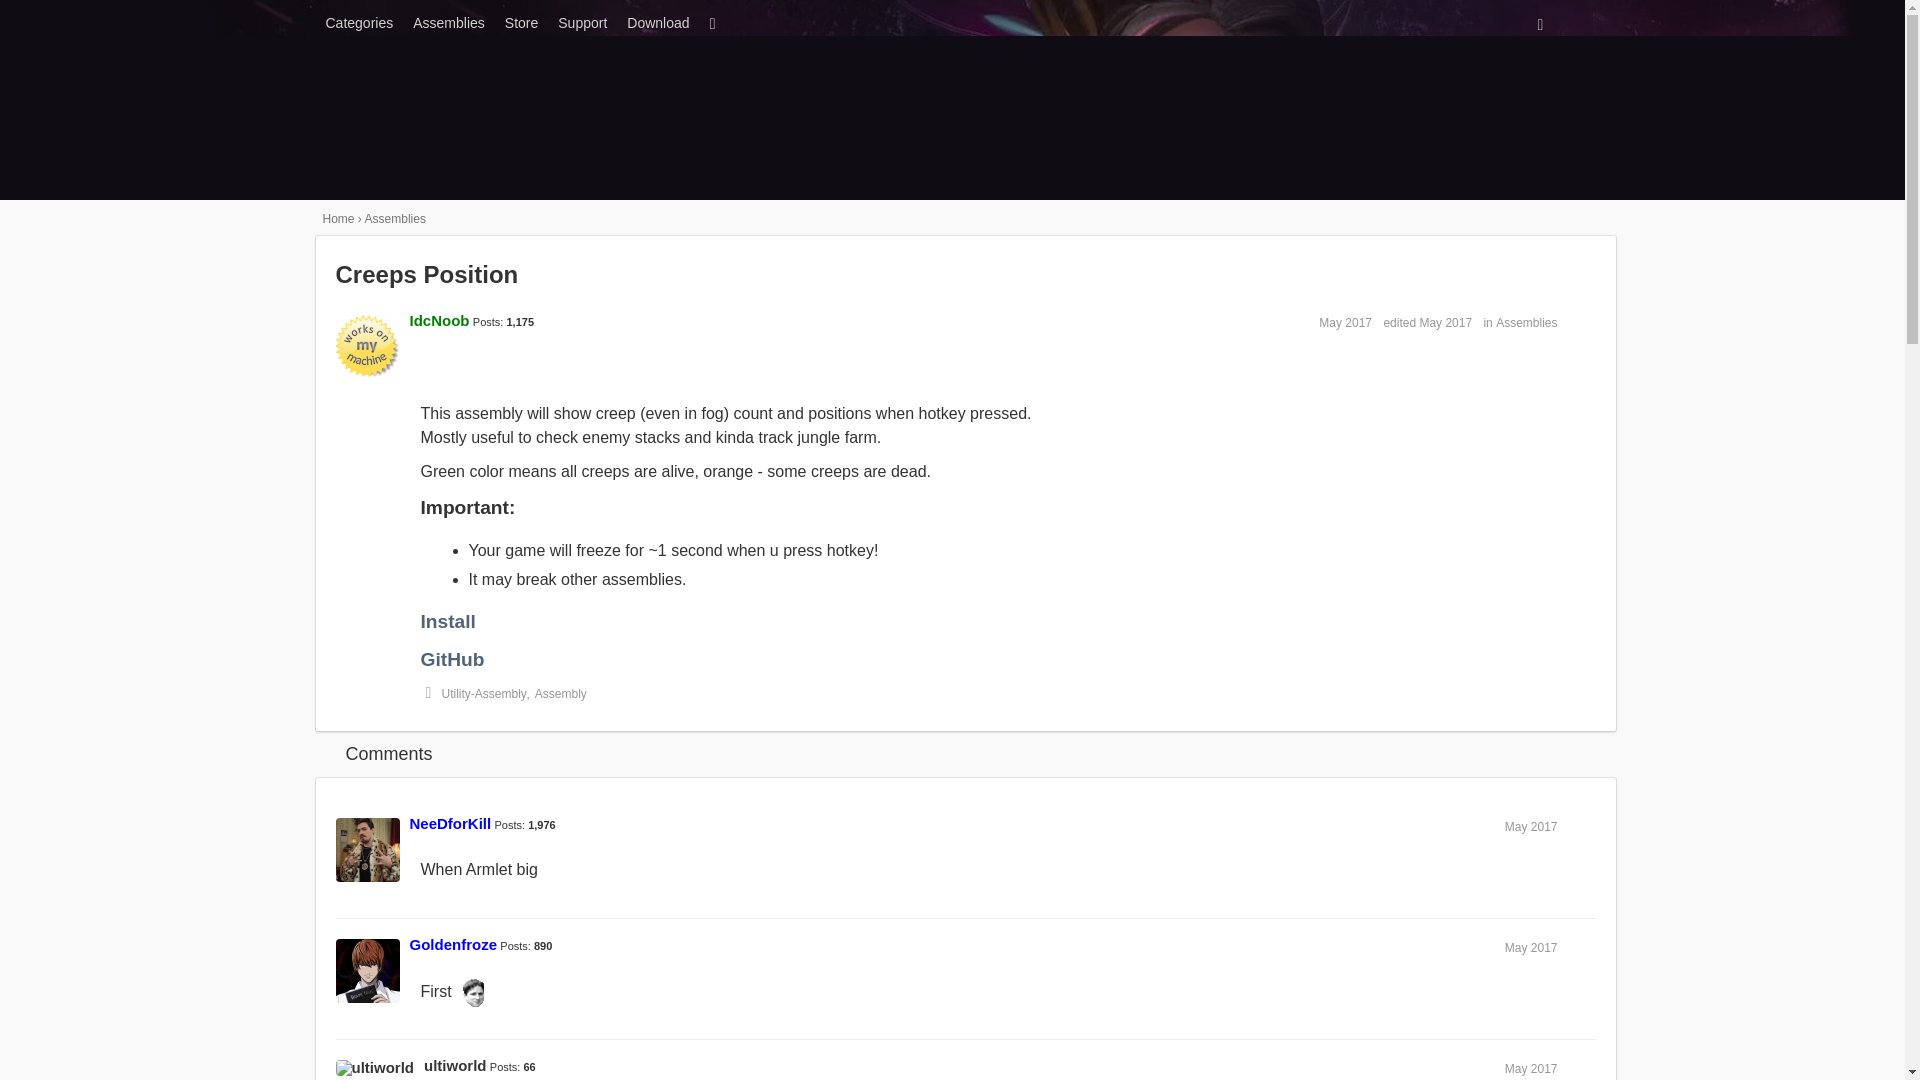 Image resolution: width=1920 pixels, height=1080 pixels. I want to click on Sign In, so click(1358, 20).